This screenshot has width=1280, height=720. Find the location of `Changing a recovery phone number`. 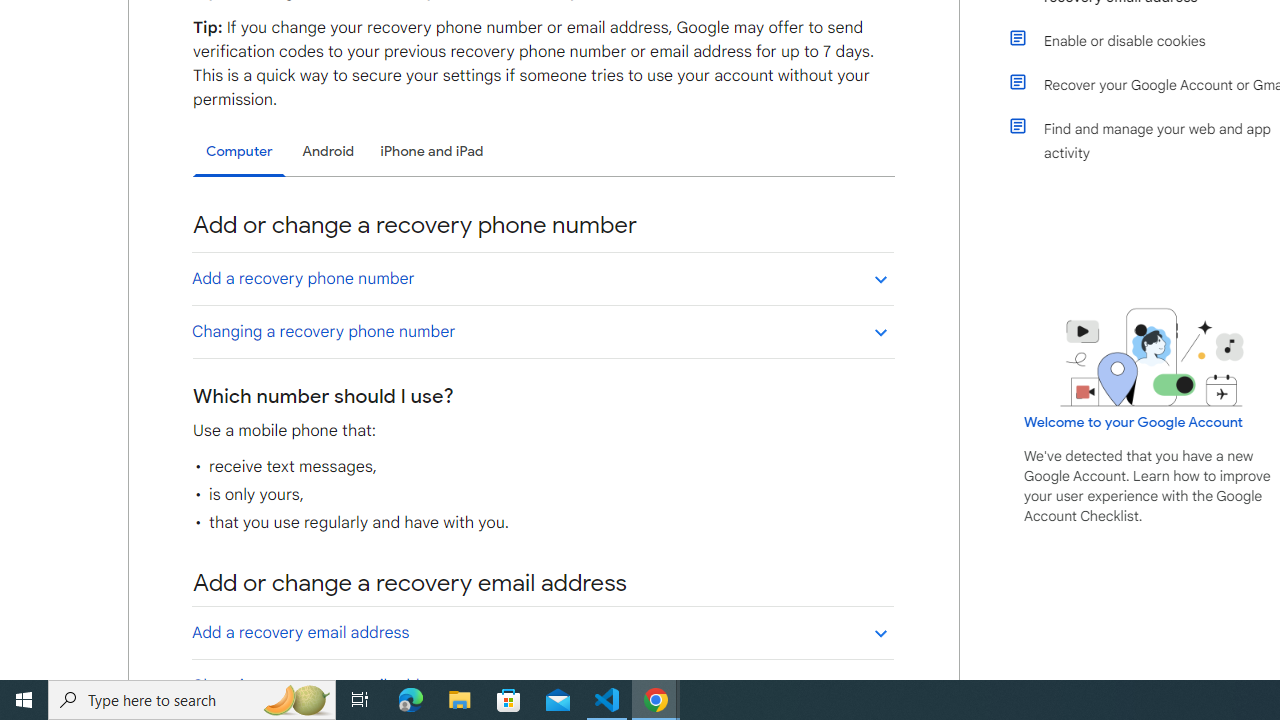

Changing a recovery phone number is located at coordinates (542, 331).